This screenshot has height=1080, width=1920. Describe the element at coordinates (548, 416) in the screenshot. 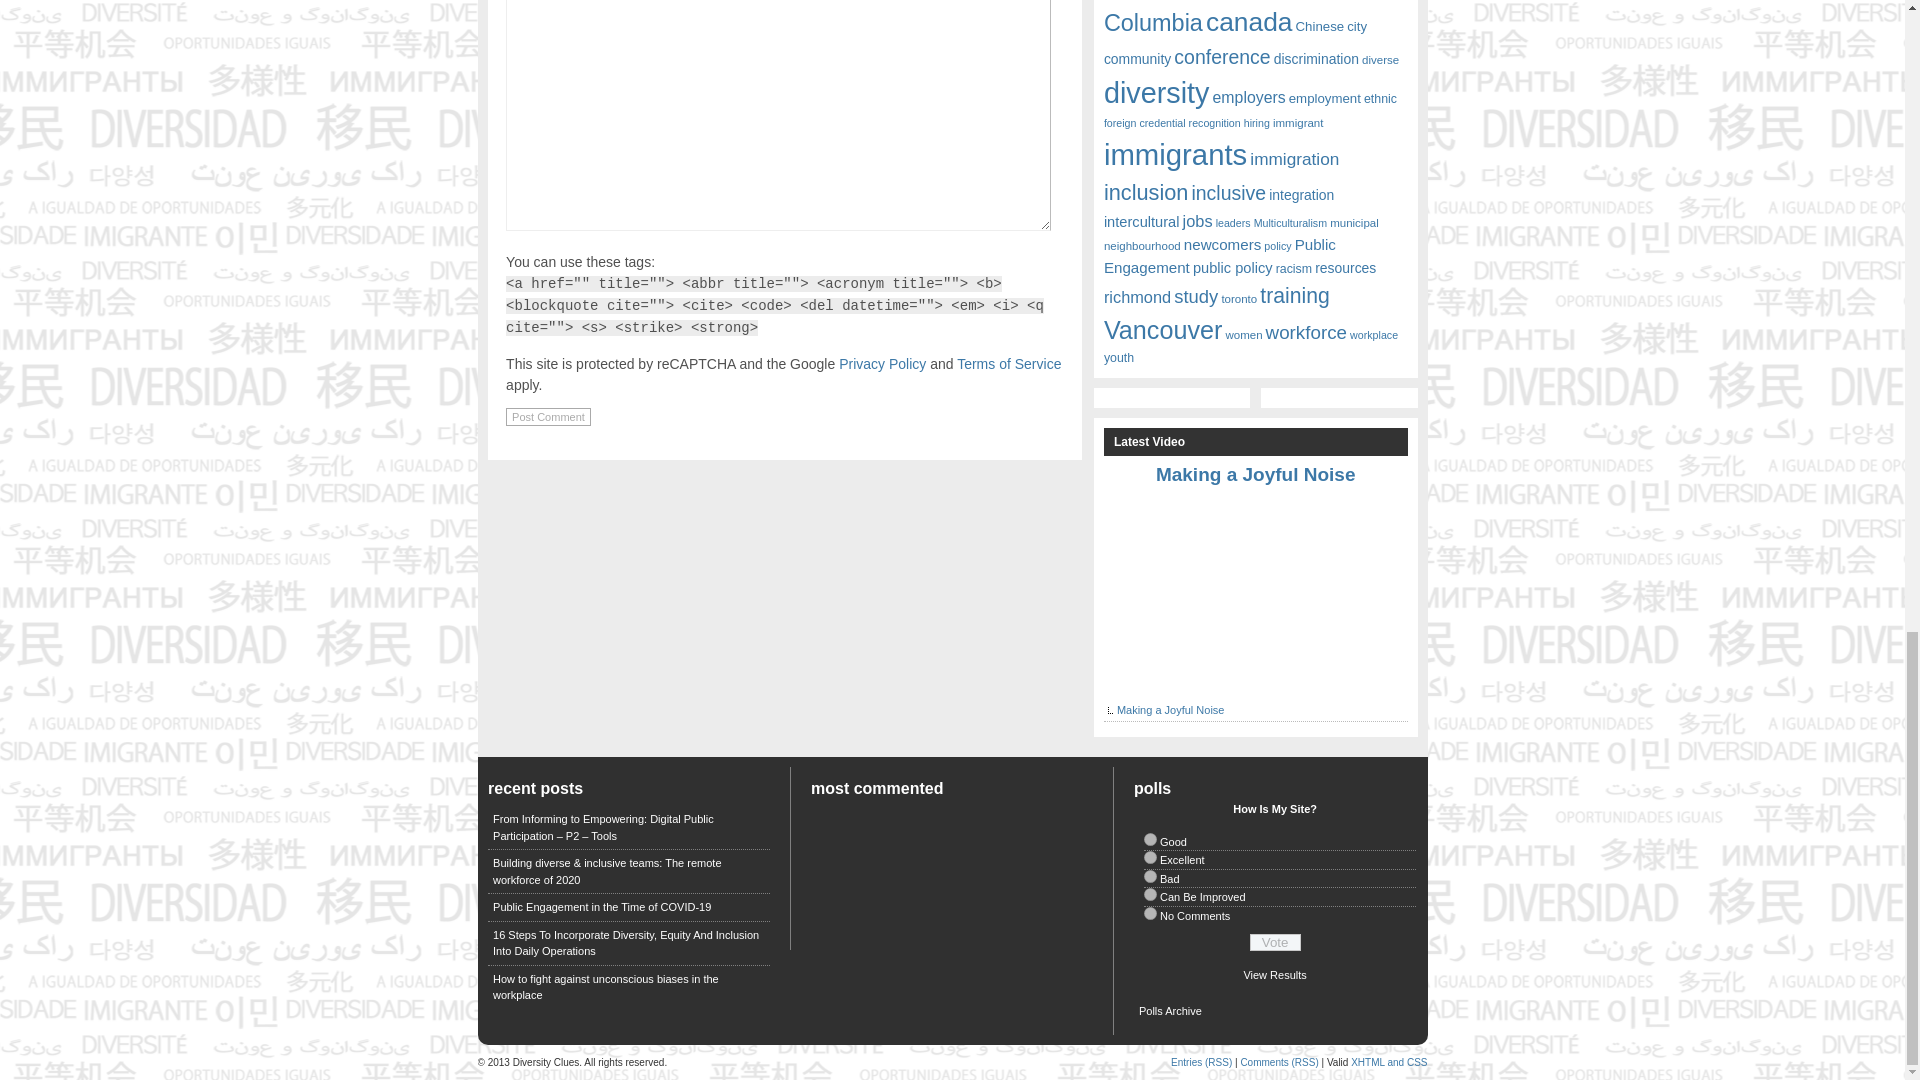

I see `Post Comment` at that location.